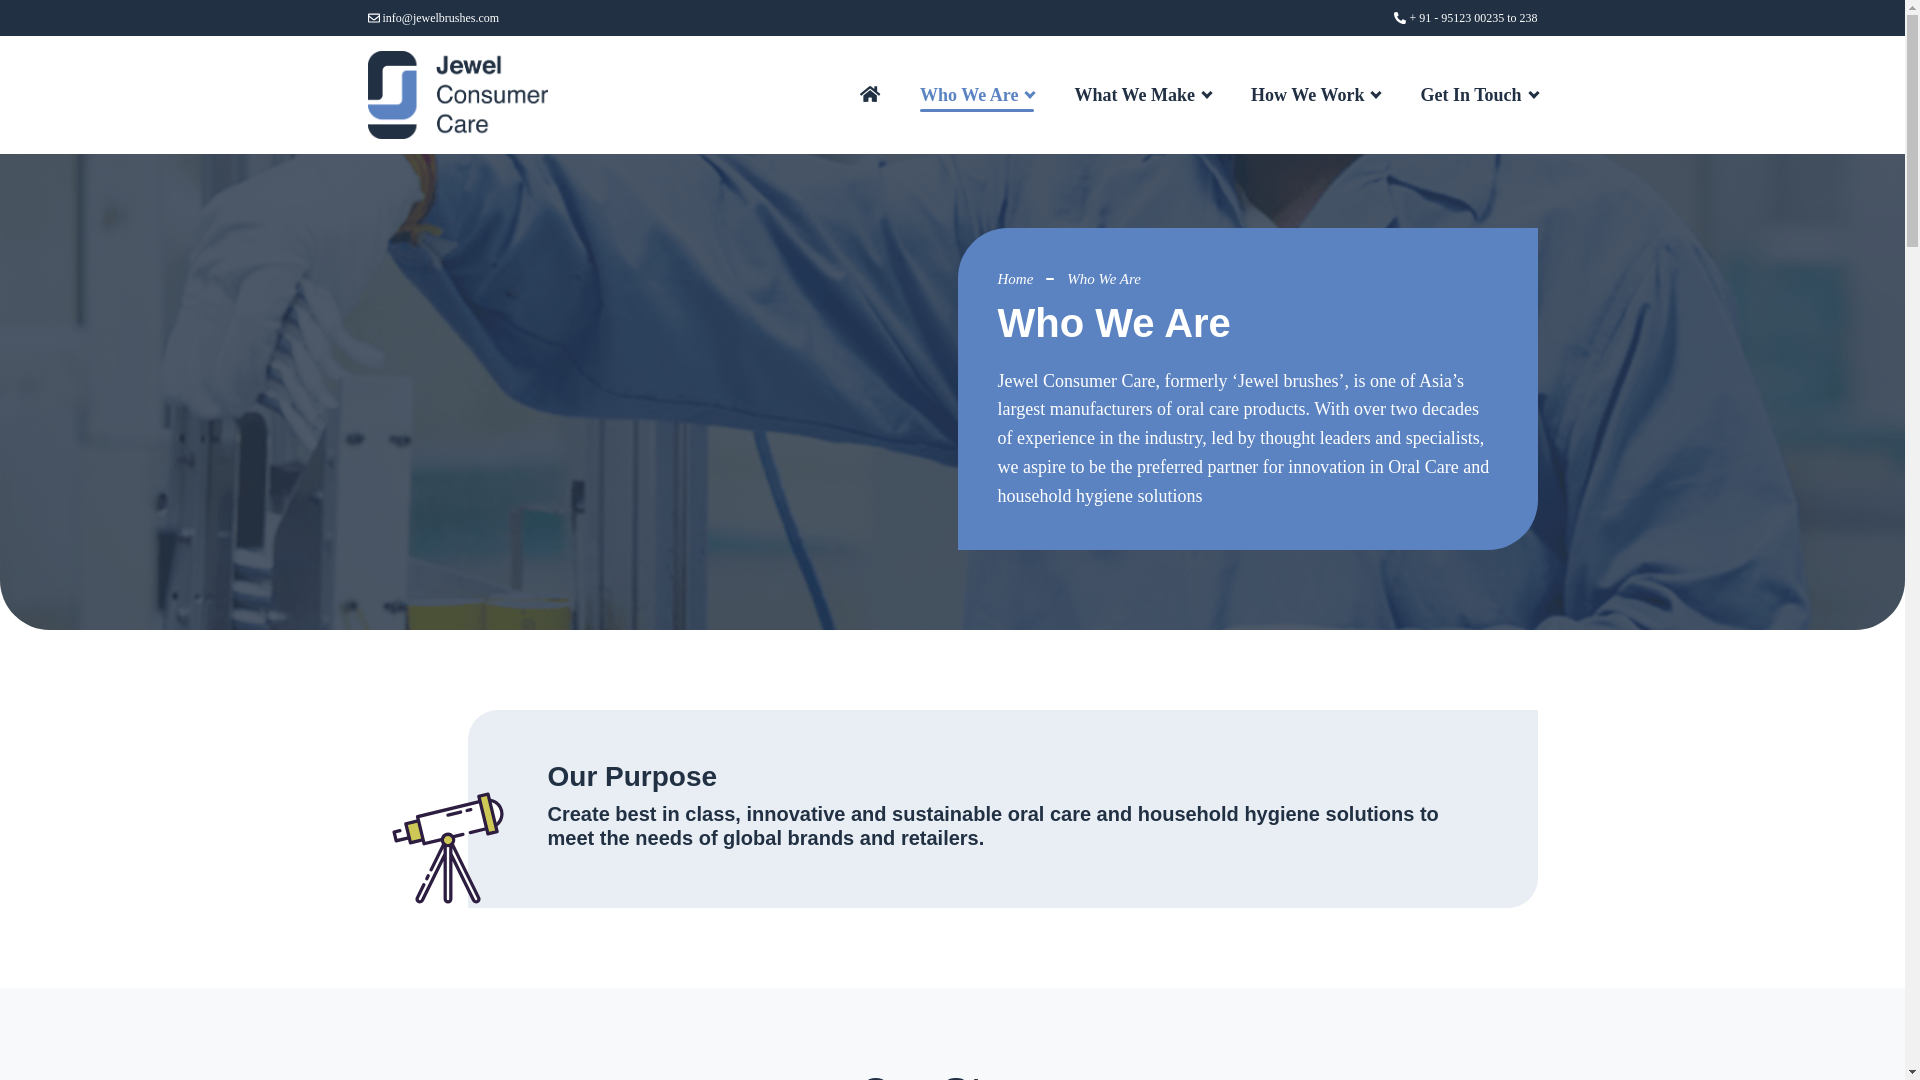 The image size is (1920, 1080). Describe the element at coordinates (976, 94) in the screenshot. I see `Who We Are` at that location.